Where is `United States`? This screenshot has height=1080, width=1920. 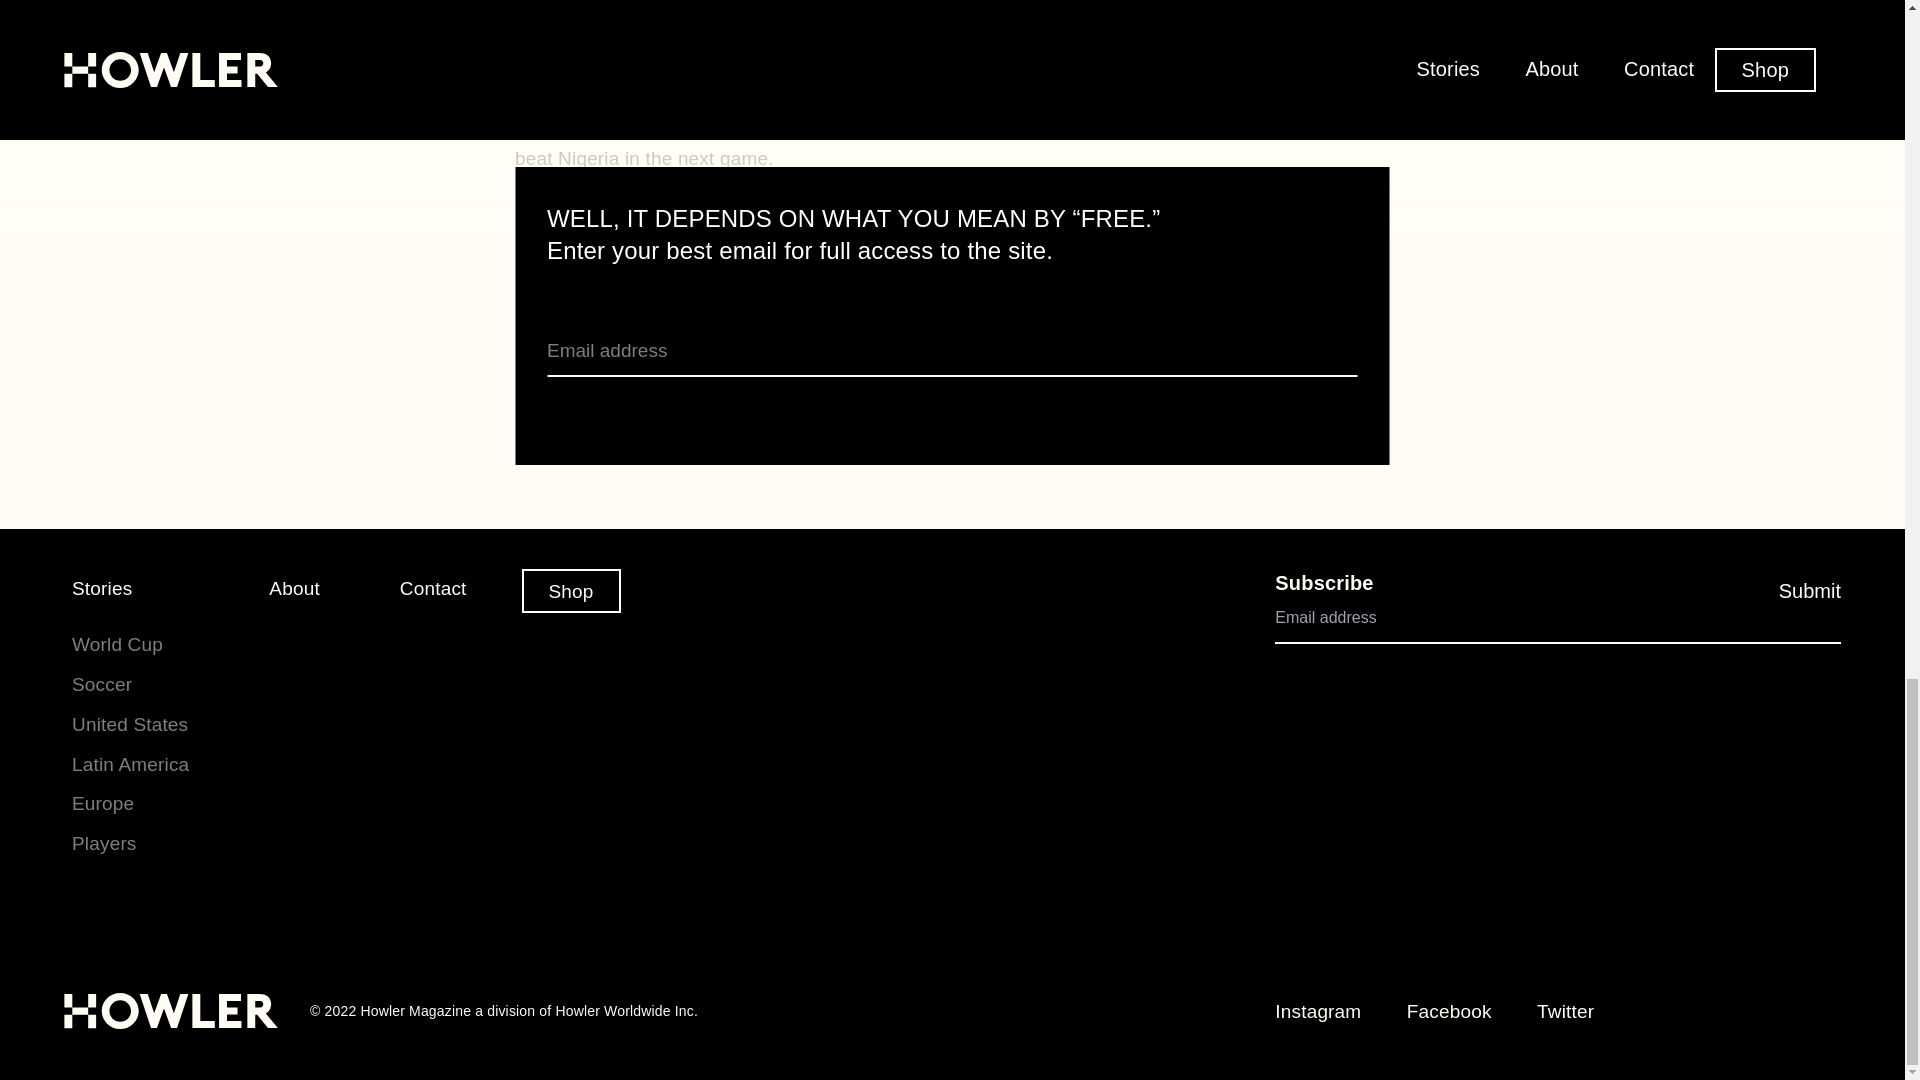
United States is located at coordinates (130, 724).